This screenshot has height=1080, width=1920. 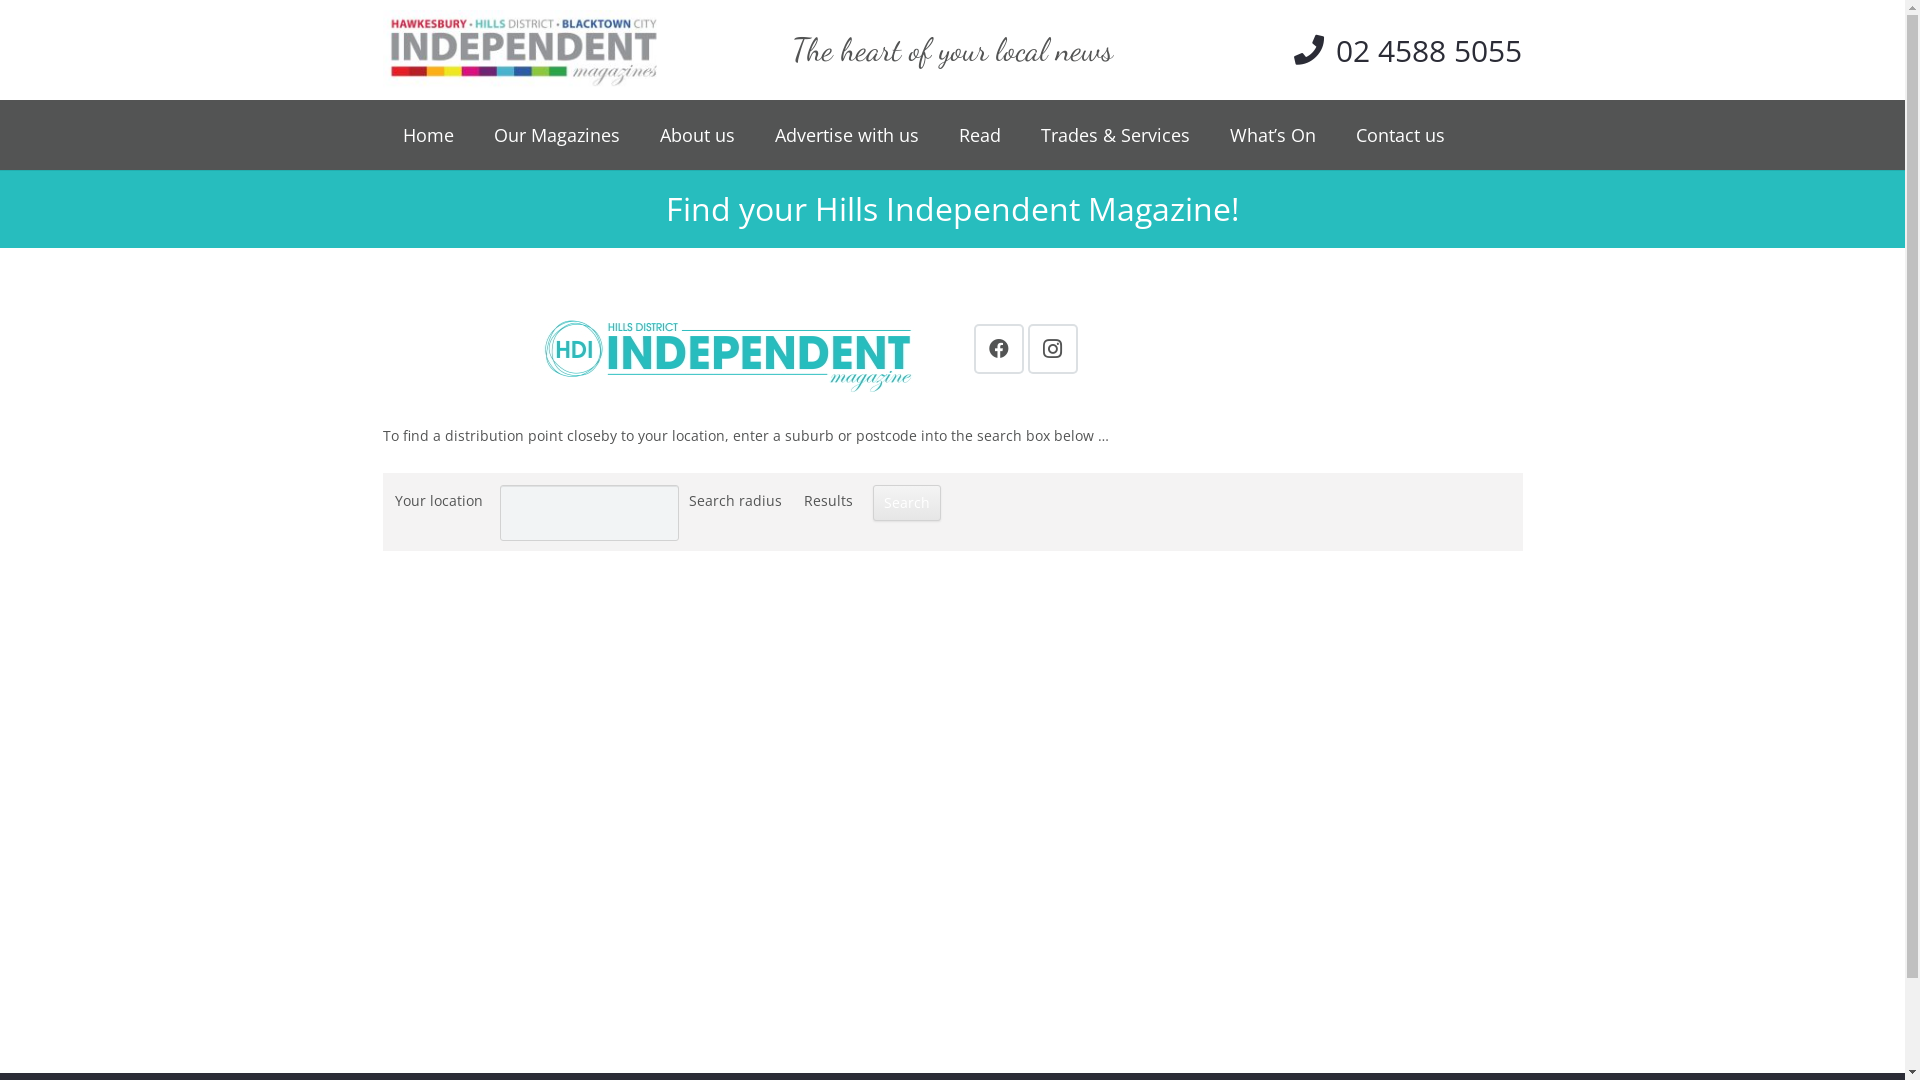 What do you see at coordinates (906, 503) in the screenshot?
I see `Search` at bounding box center [906, 503].